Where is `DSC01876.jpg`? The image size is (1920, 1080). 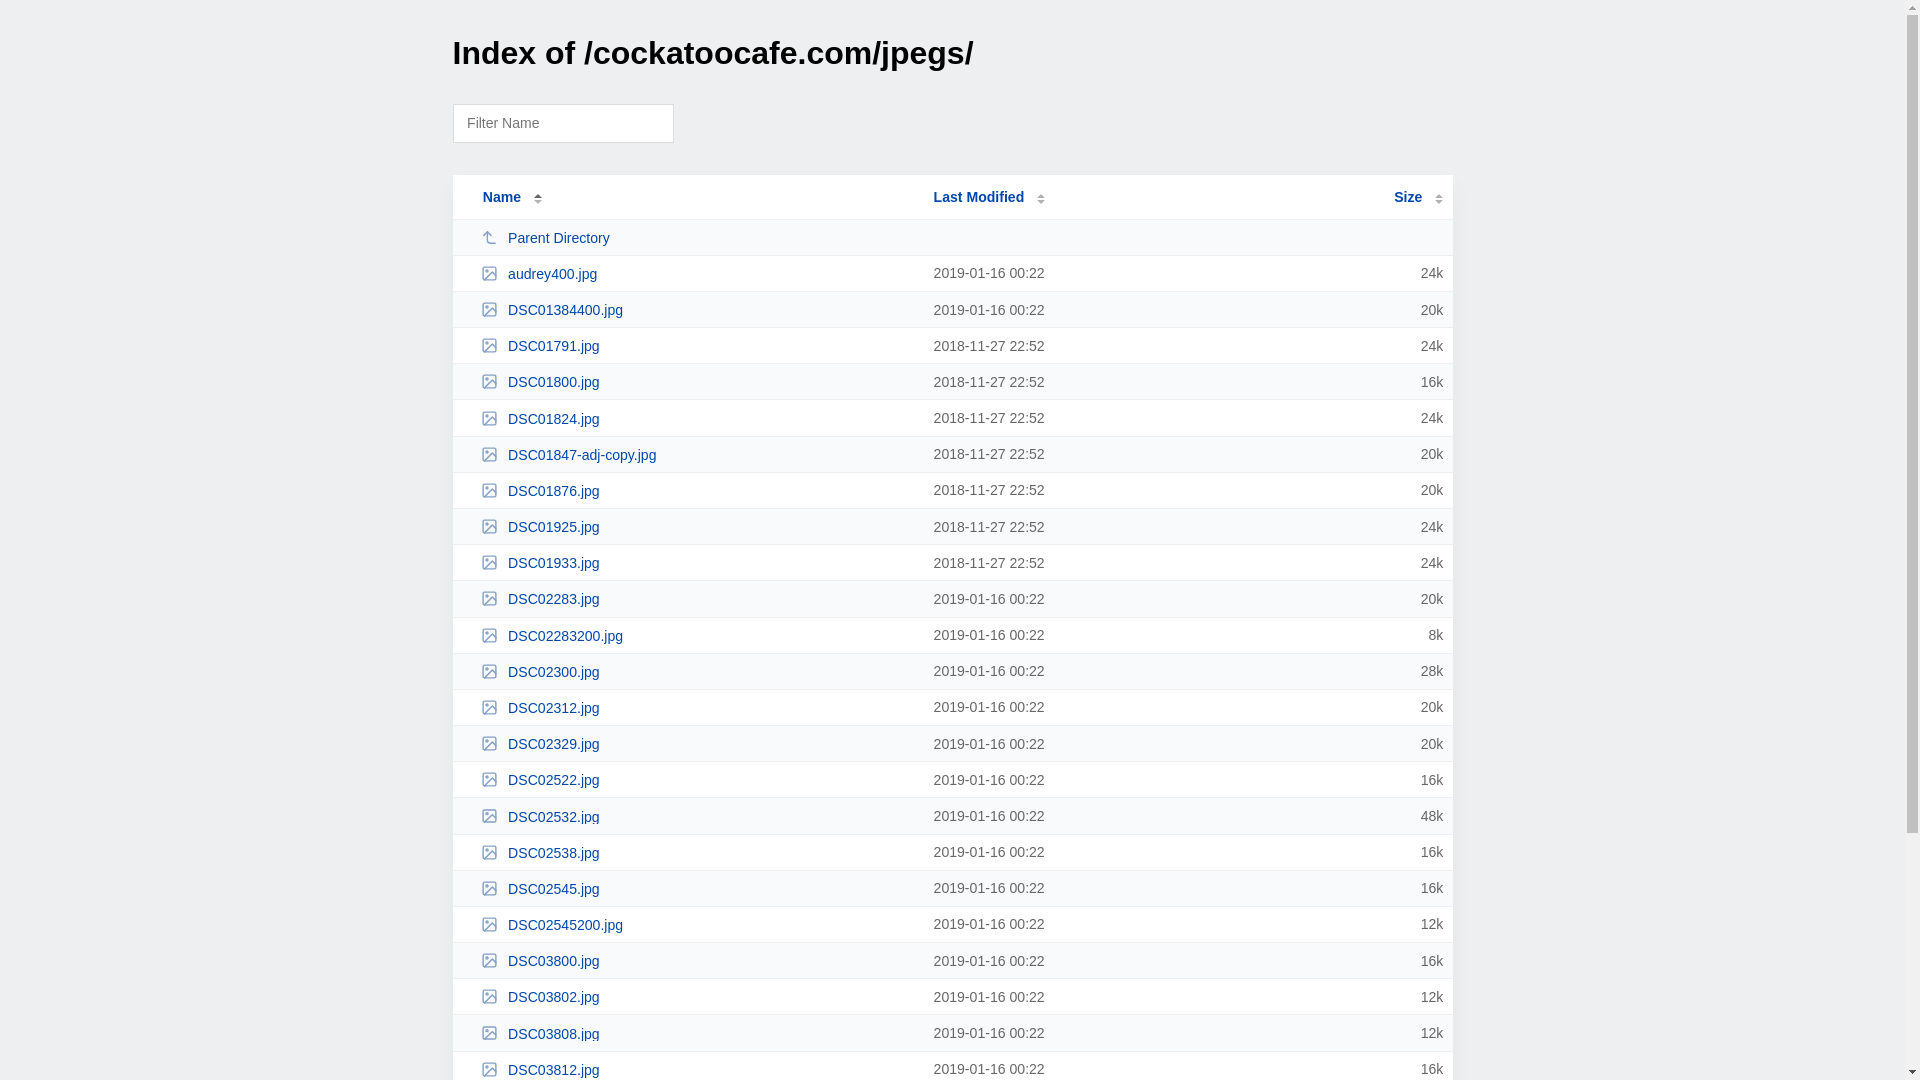
DSC01876.jpg is located at coordinates (698, 490).